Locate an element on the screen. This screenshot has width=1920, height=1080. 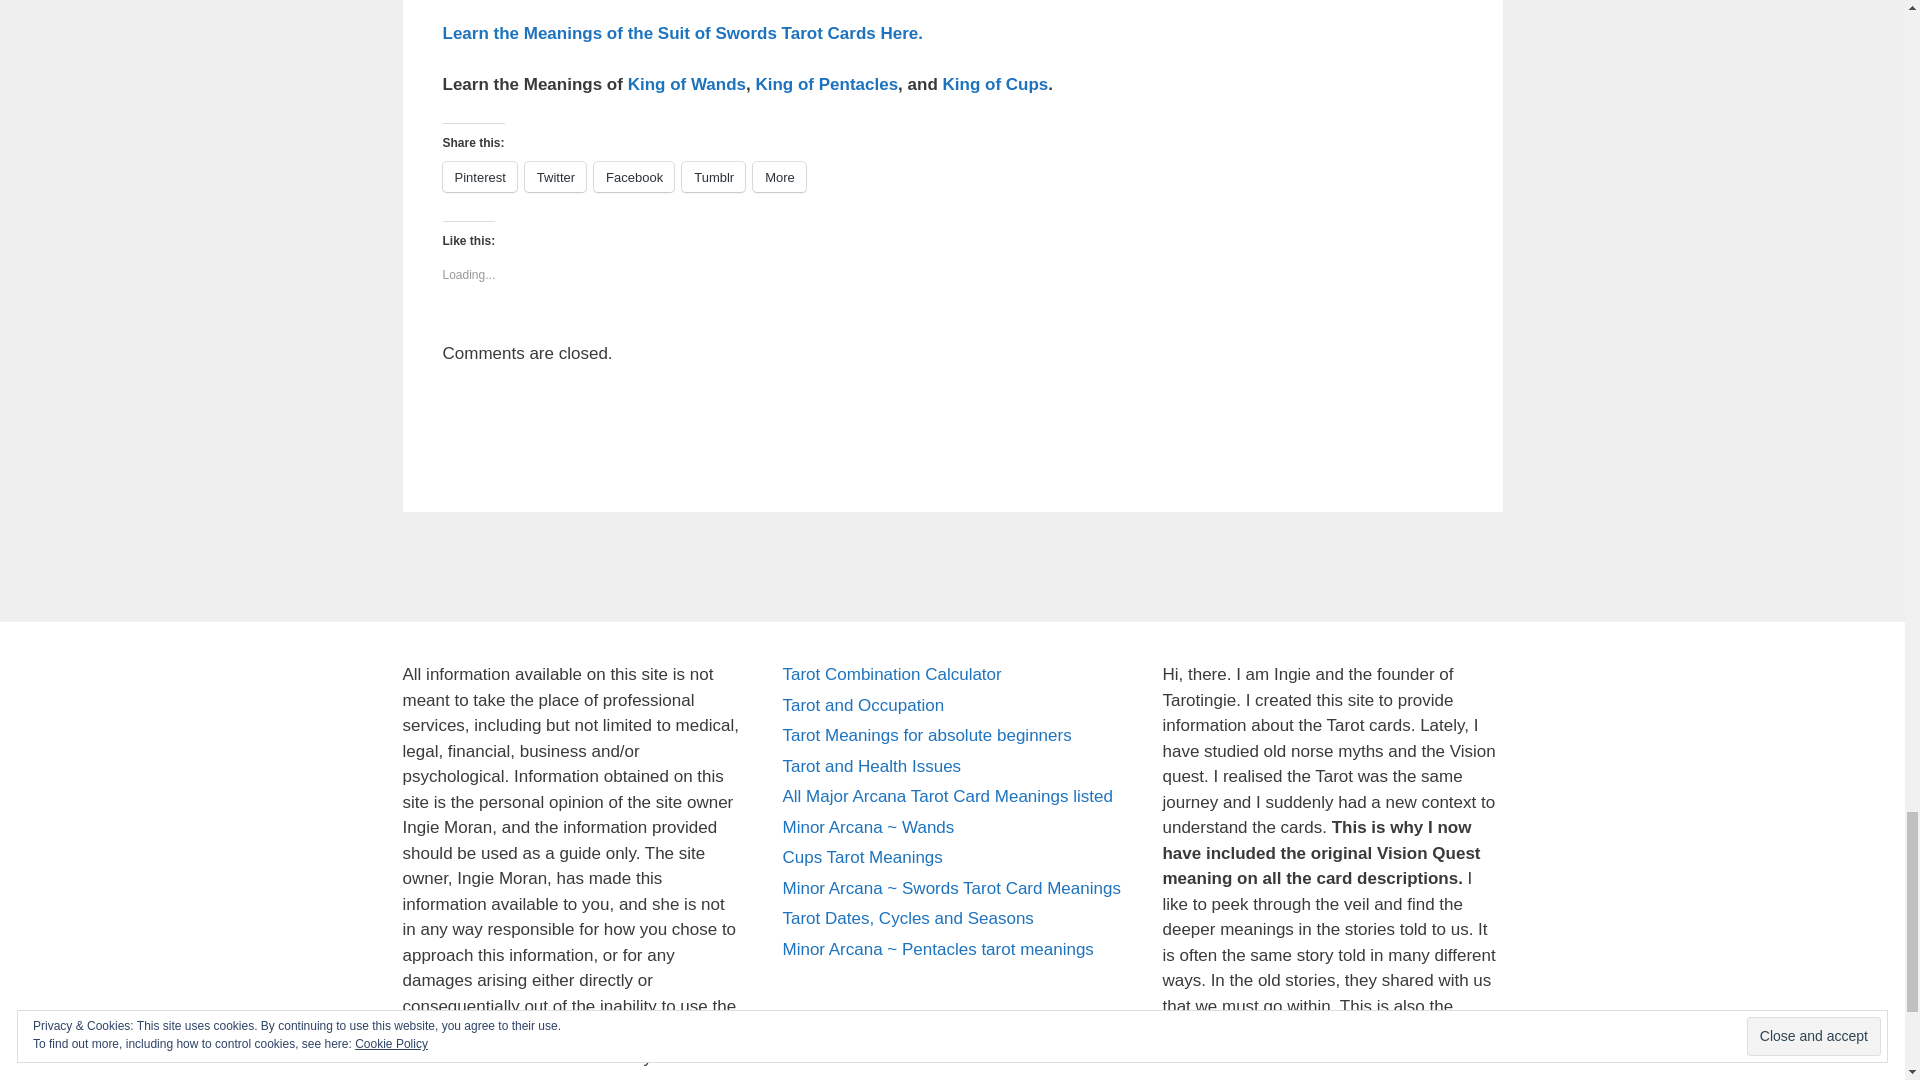
Click to share on Tumblr is located at coordinates (712, 177).